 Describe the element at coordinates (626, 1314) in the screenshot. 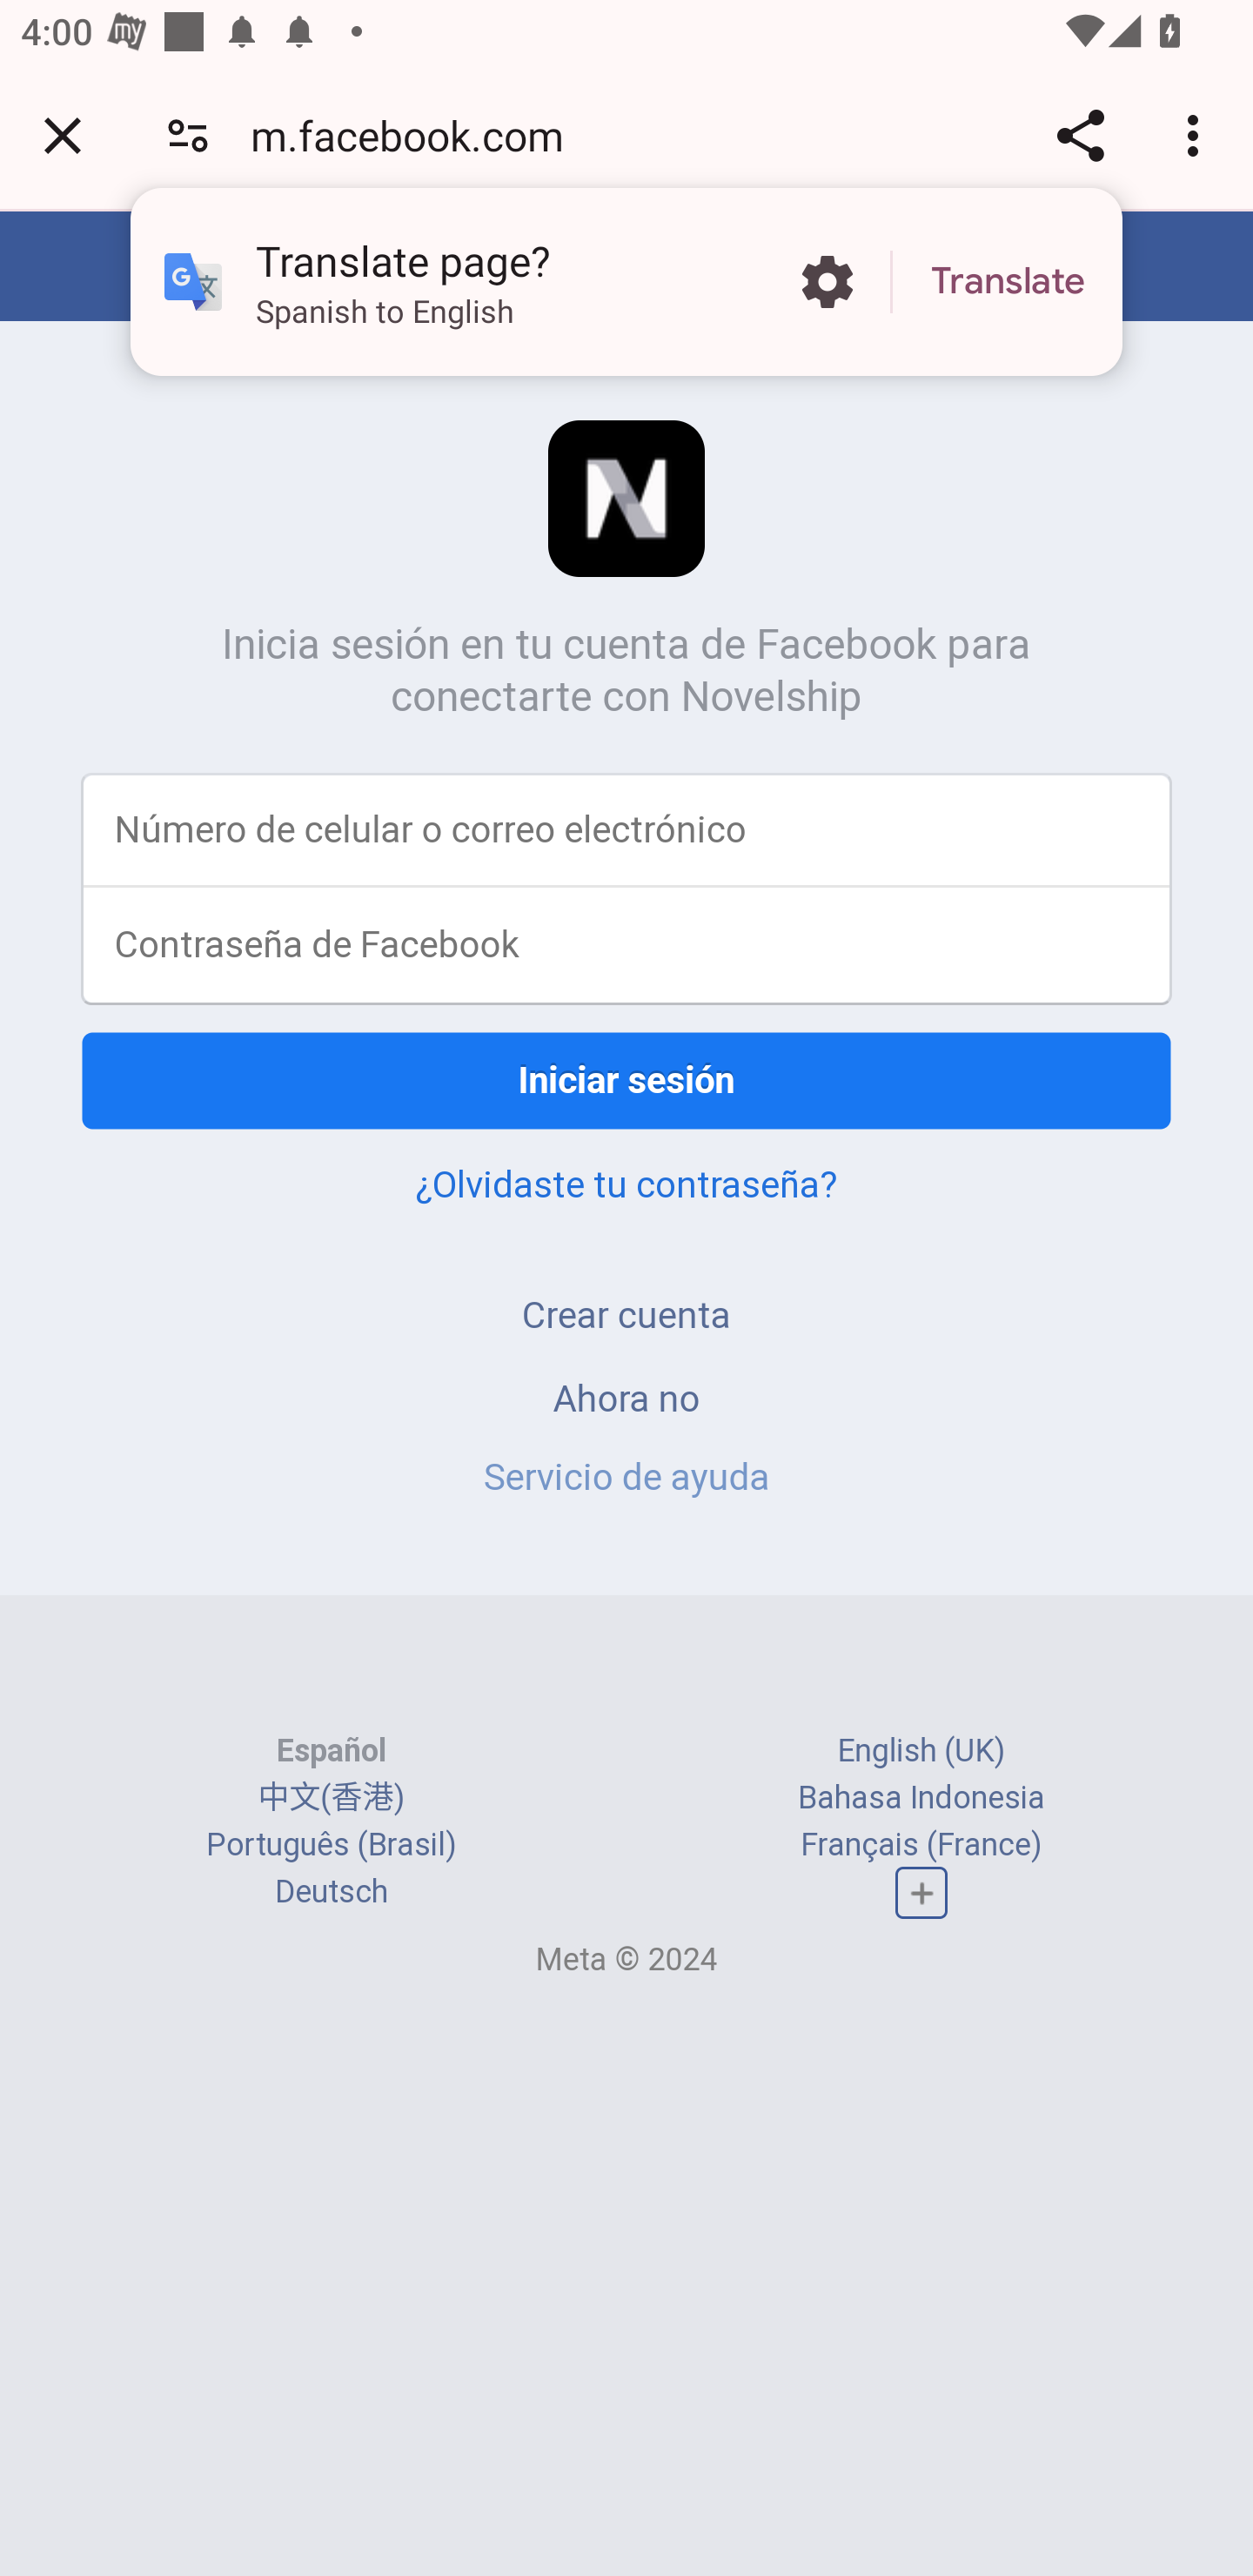

I see `Crear cuenta` at that location.